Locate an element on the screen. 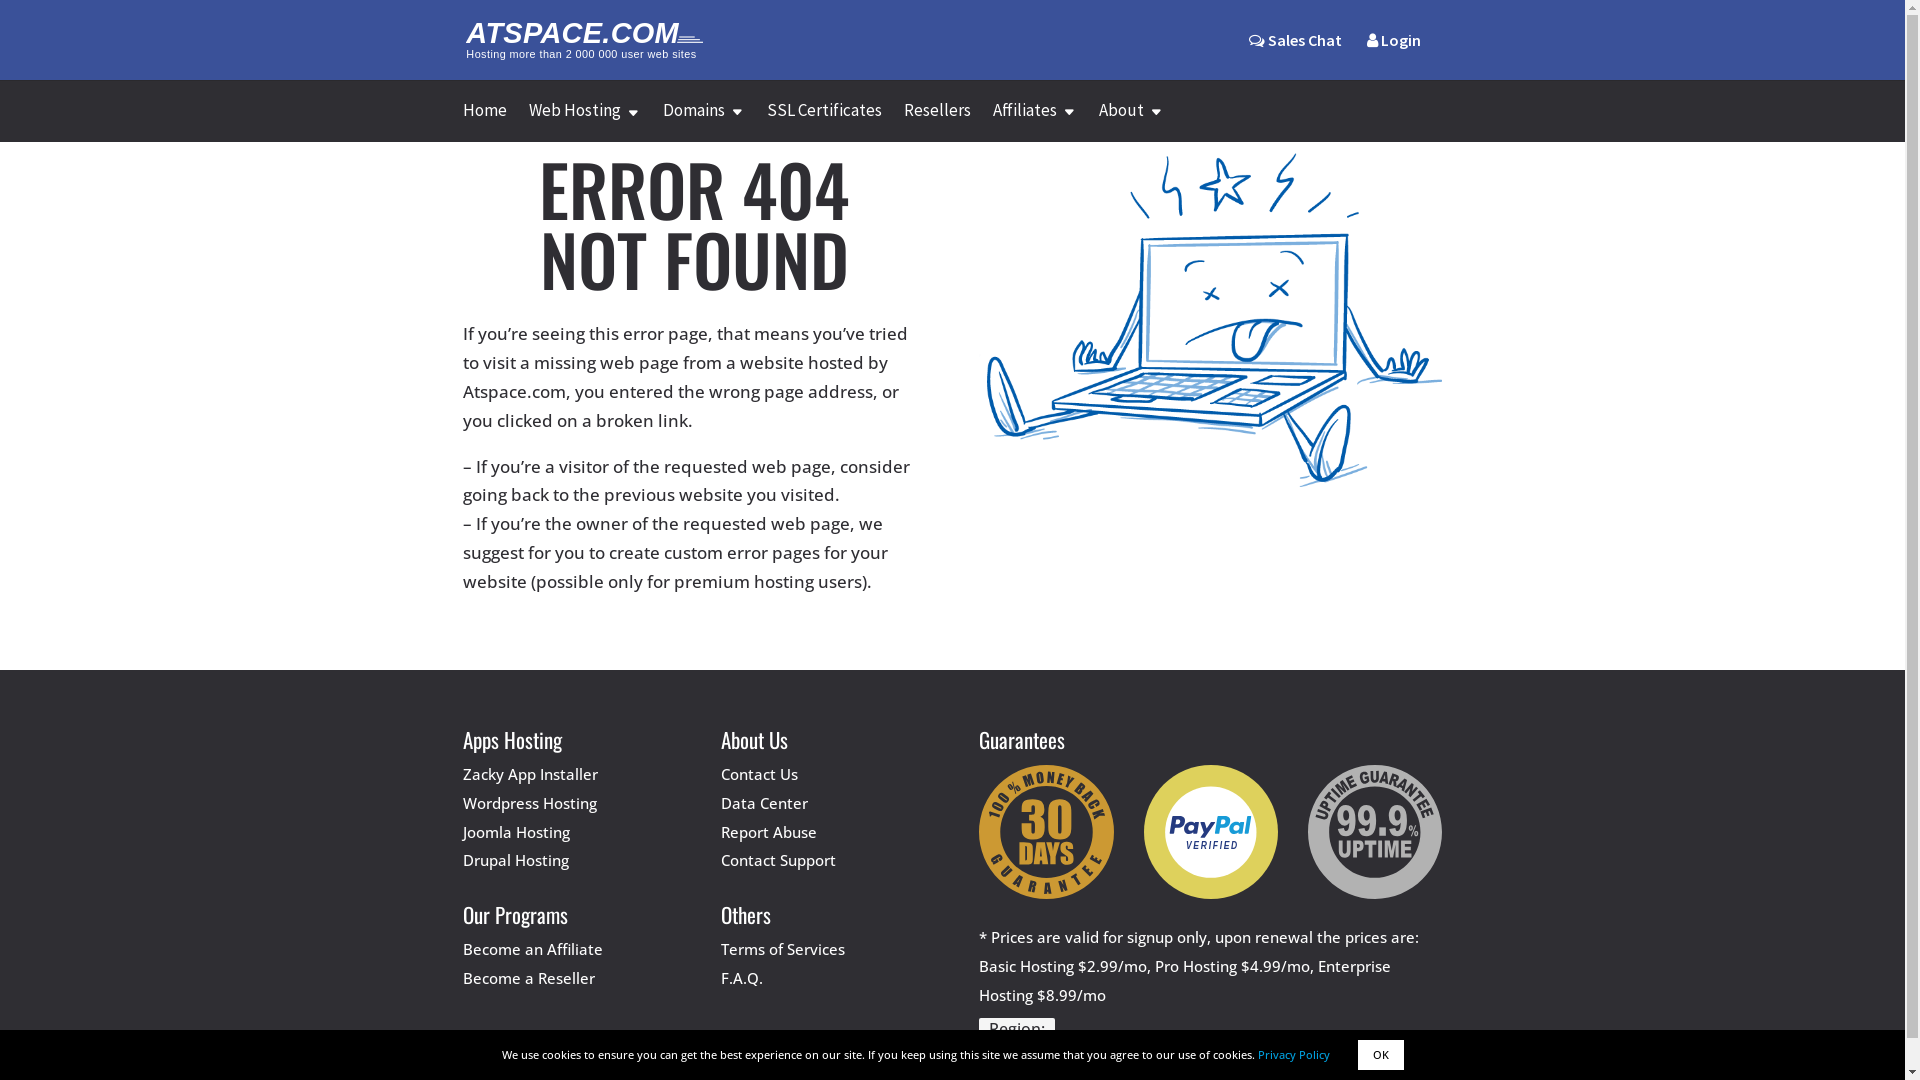 This screenshot has width=1920, height=1080. Resellers is located at coordinates (938, 122).